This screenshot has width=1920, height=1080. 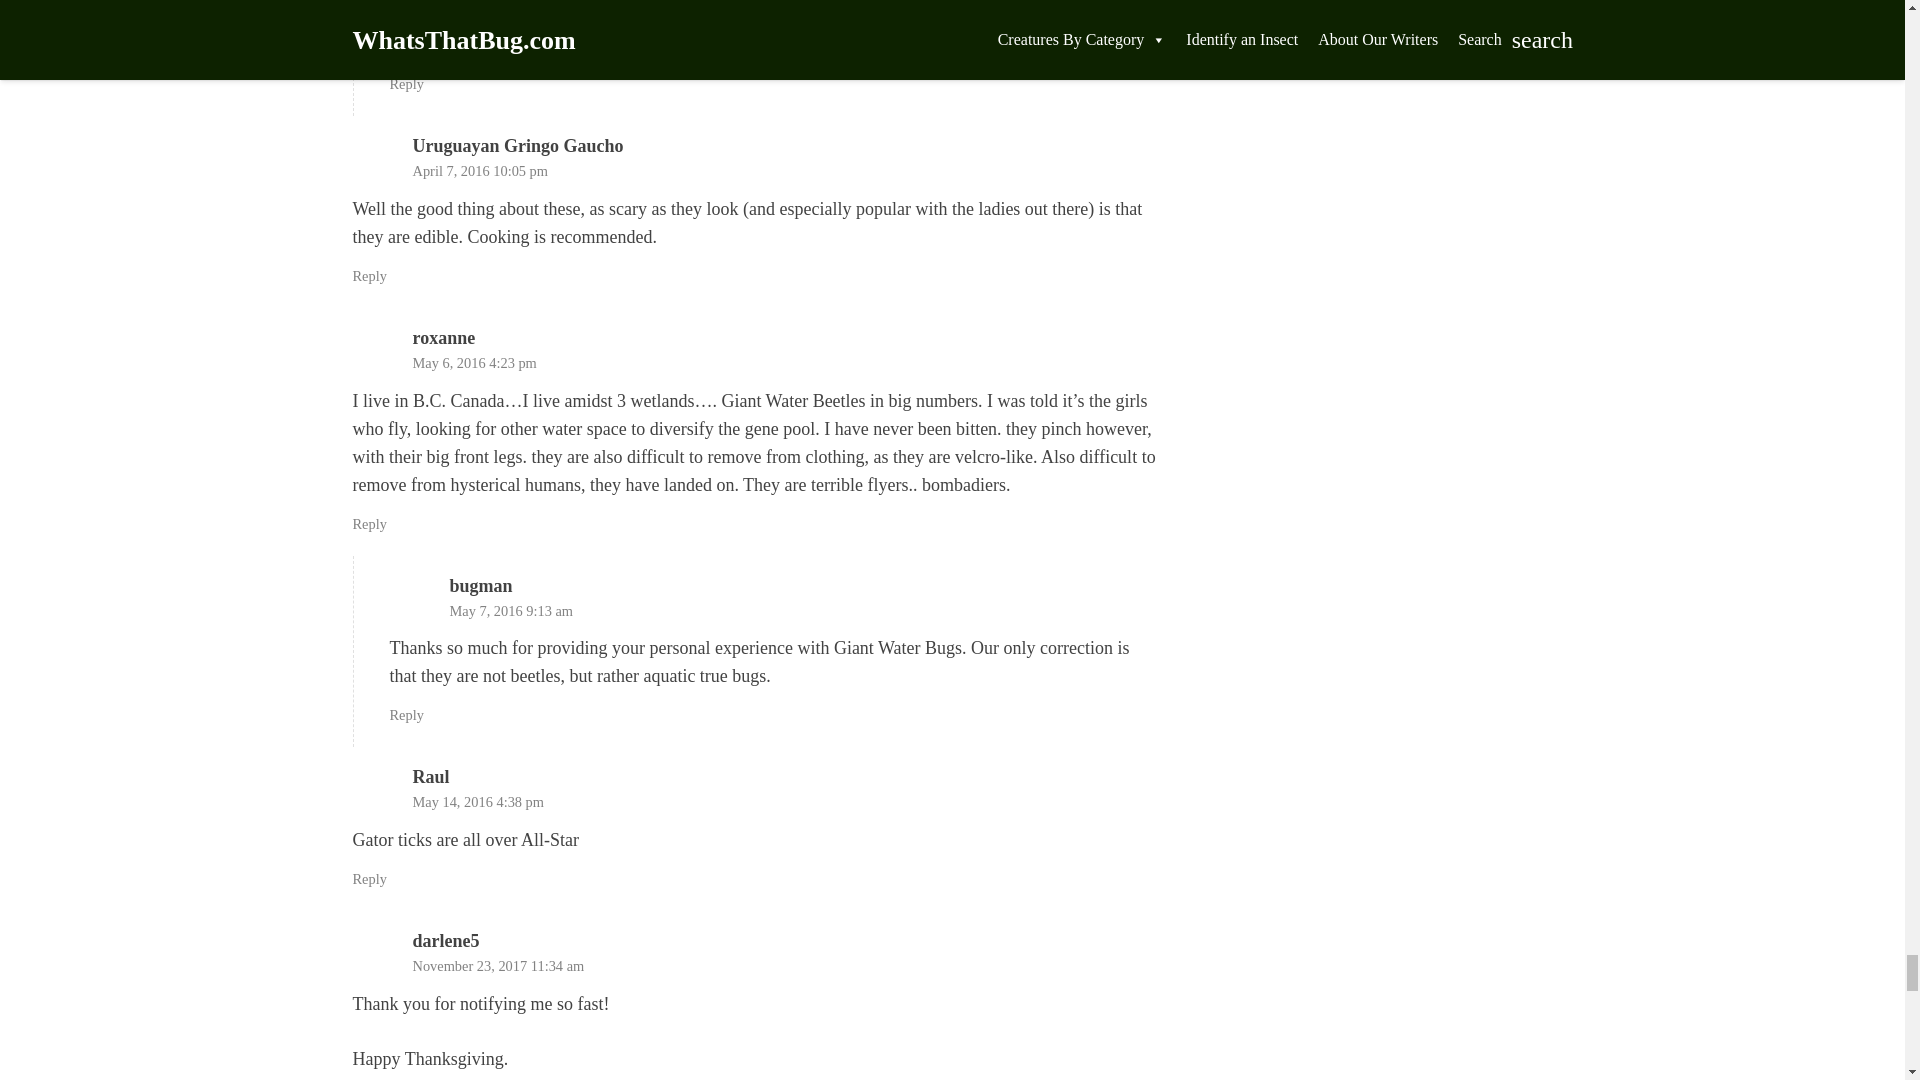 I want to click on May 7, 2016 9:13 am, so click(x=512, y=610).